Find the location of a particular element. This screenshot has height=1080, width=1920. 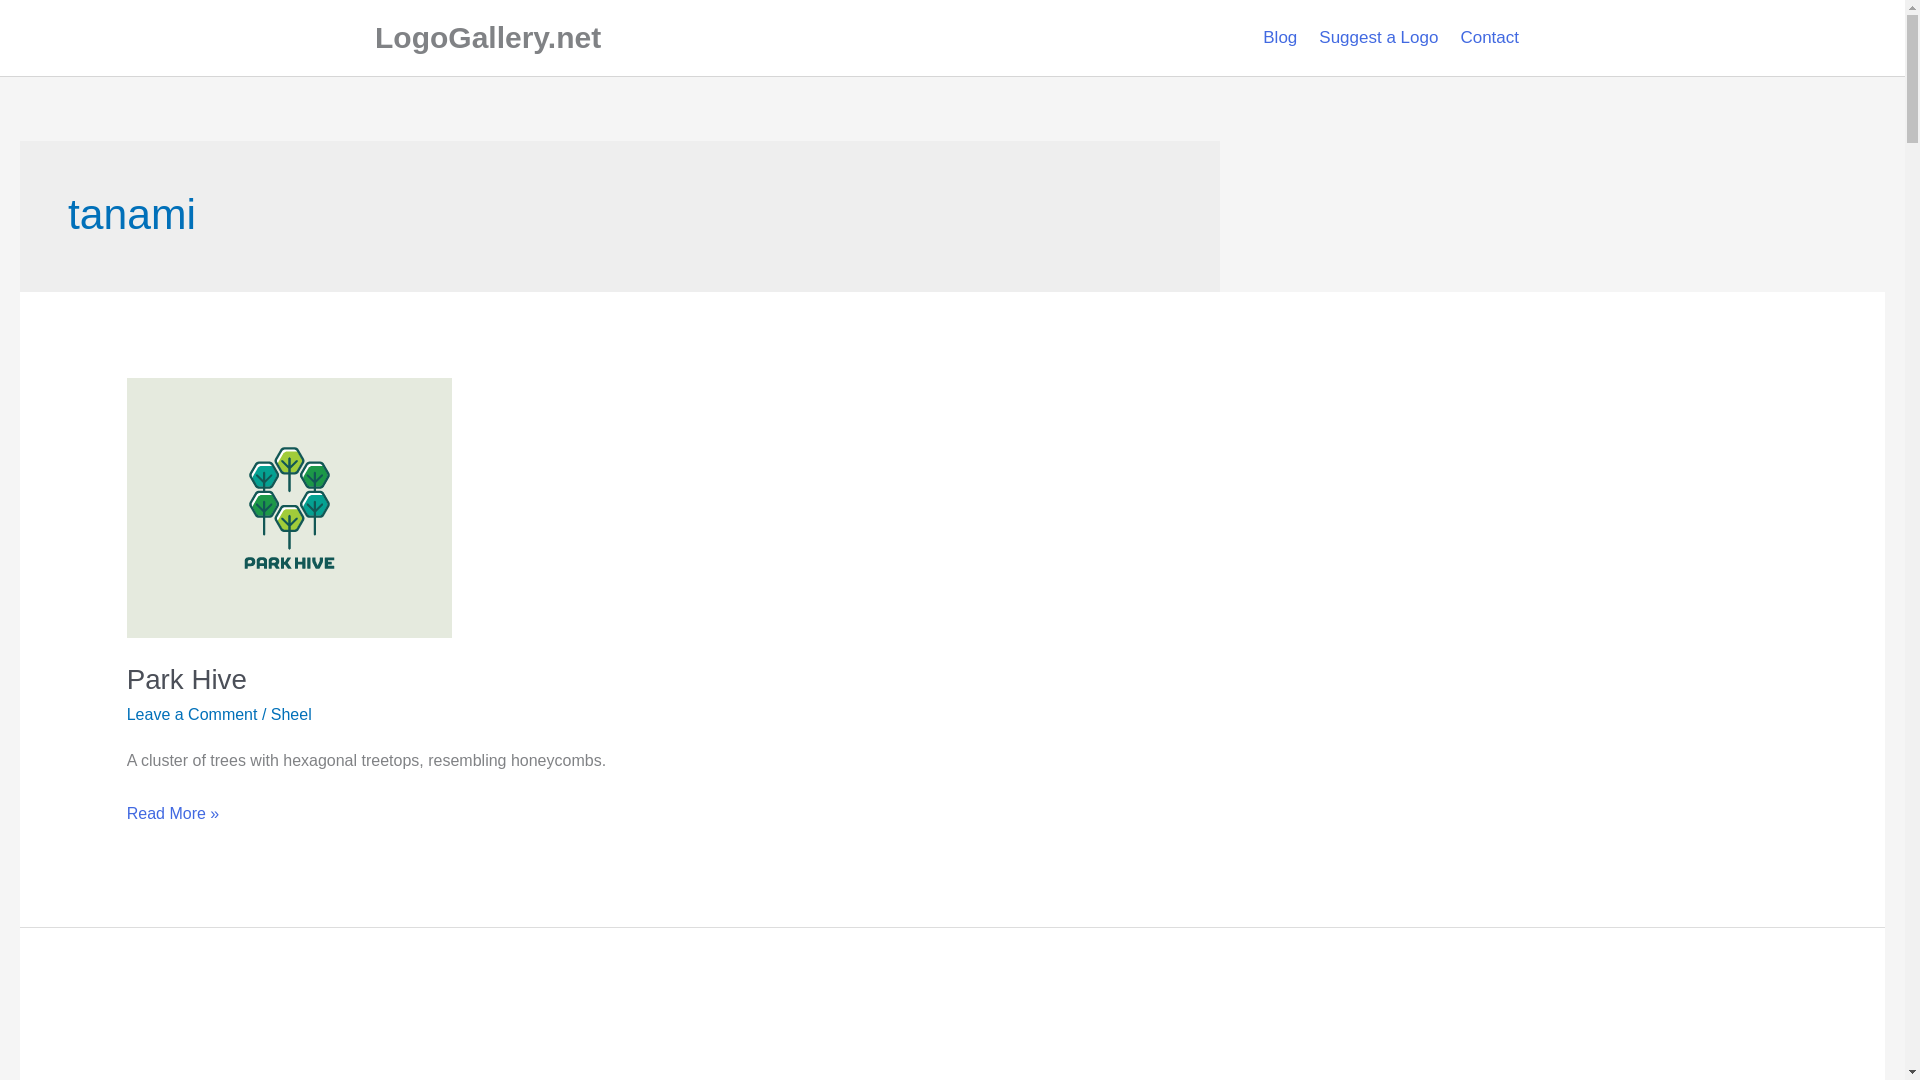

LogoGallery.net is located at coordinates (487, 37).